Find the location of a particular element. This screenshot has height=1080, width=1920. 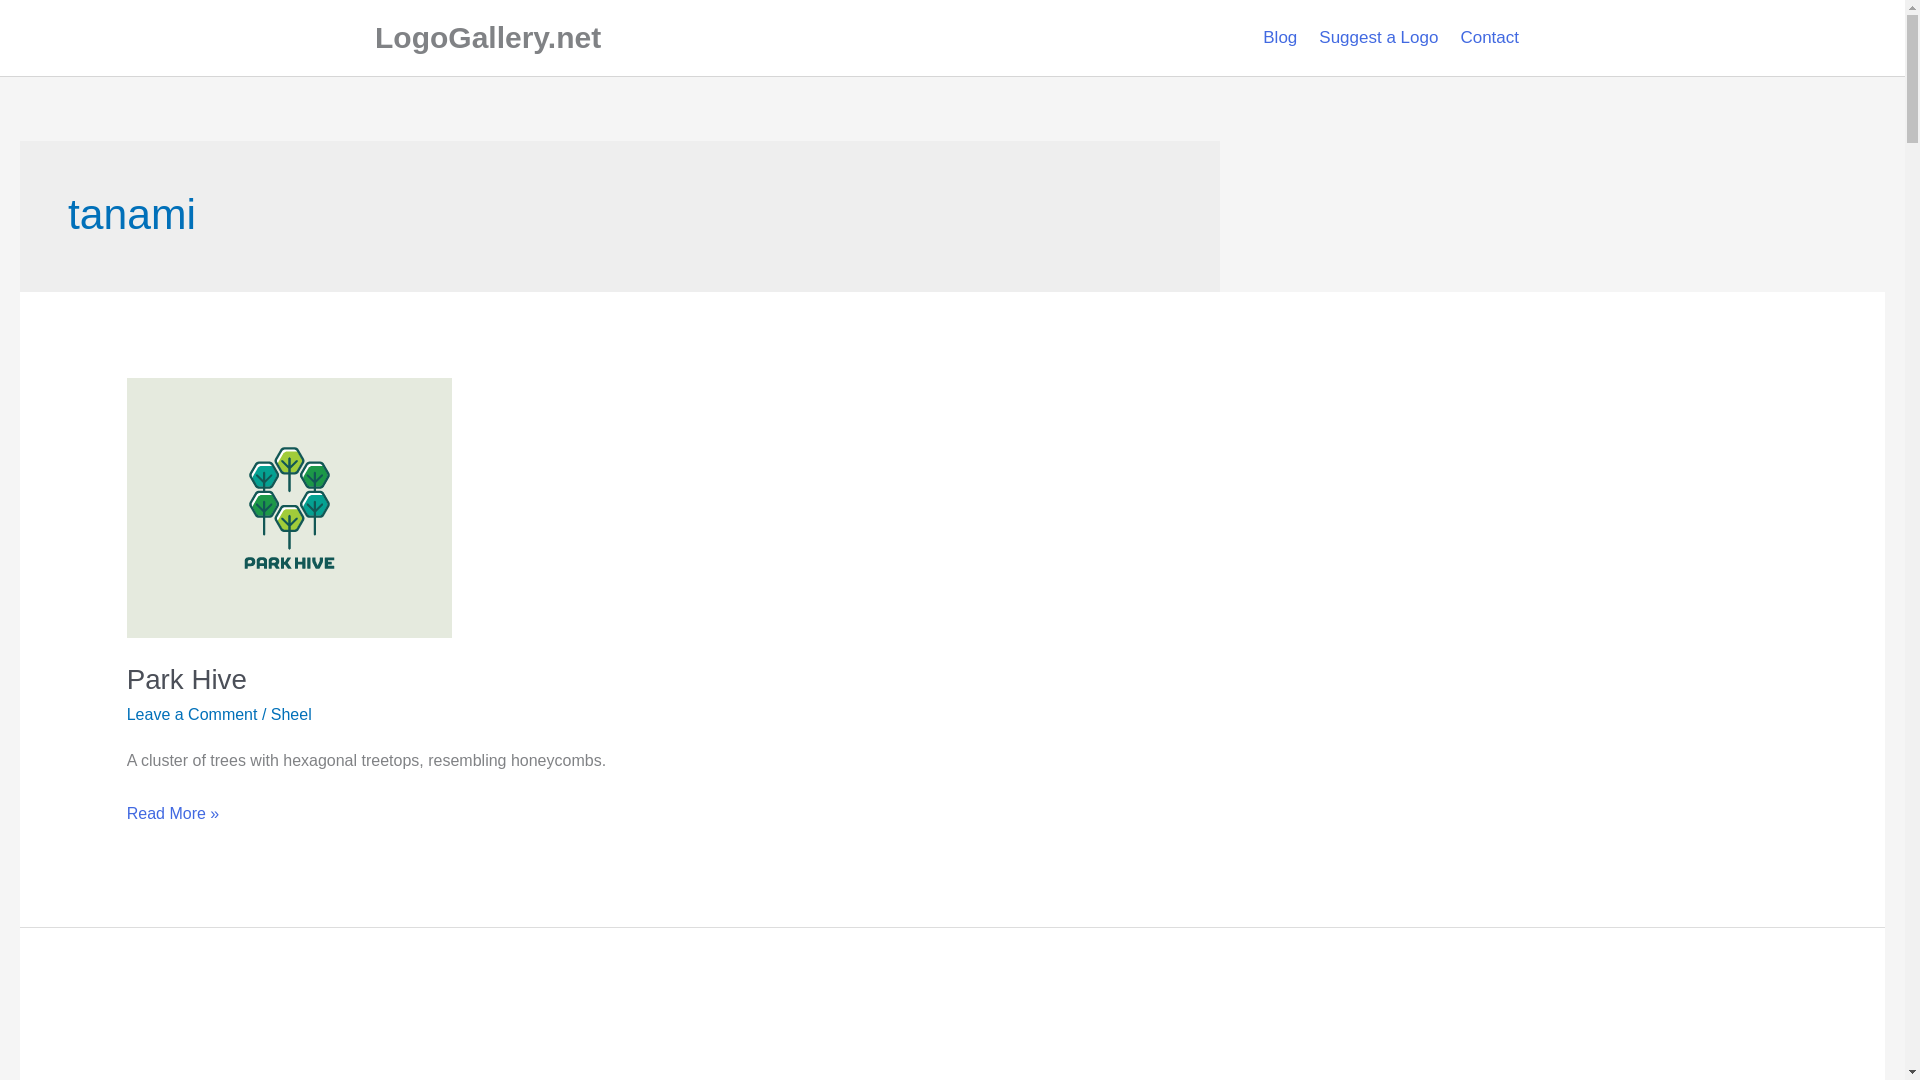

LogoGallery.net is located at coordinates (487, 37).